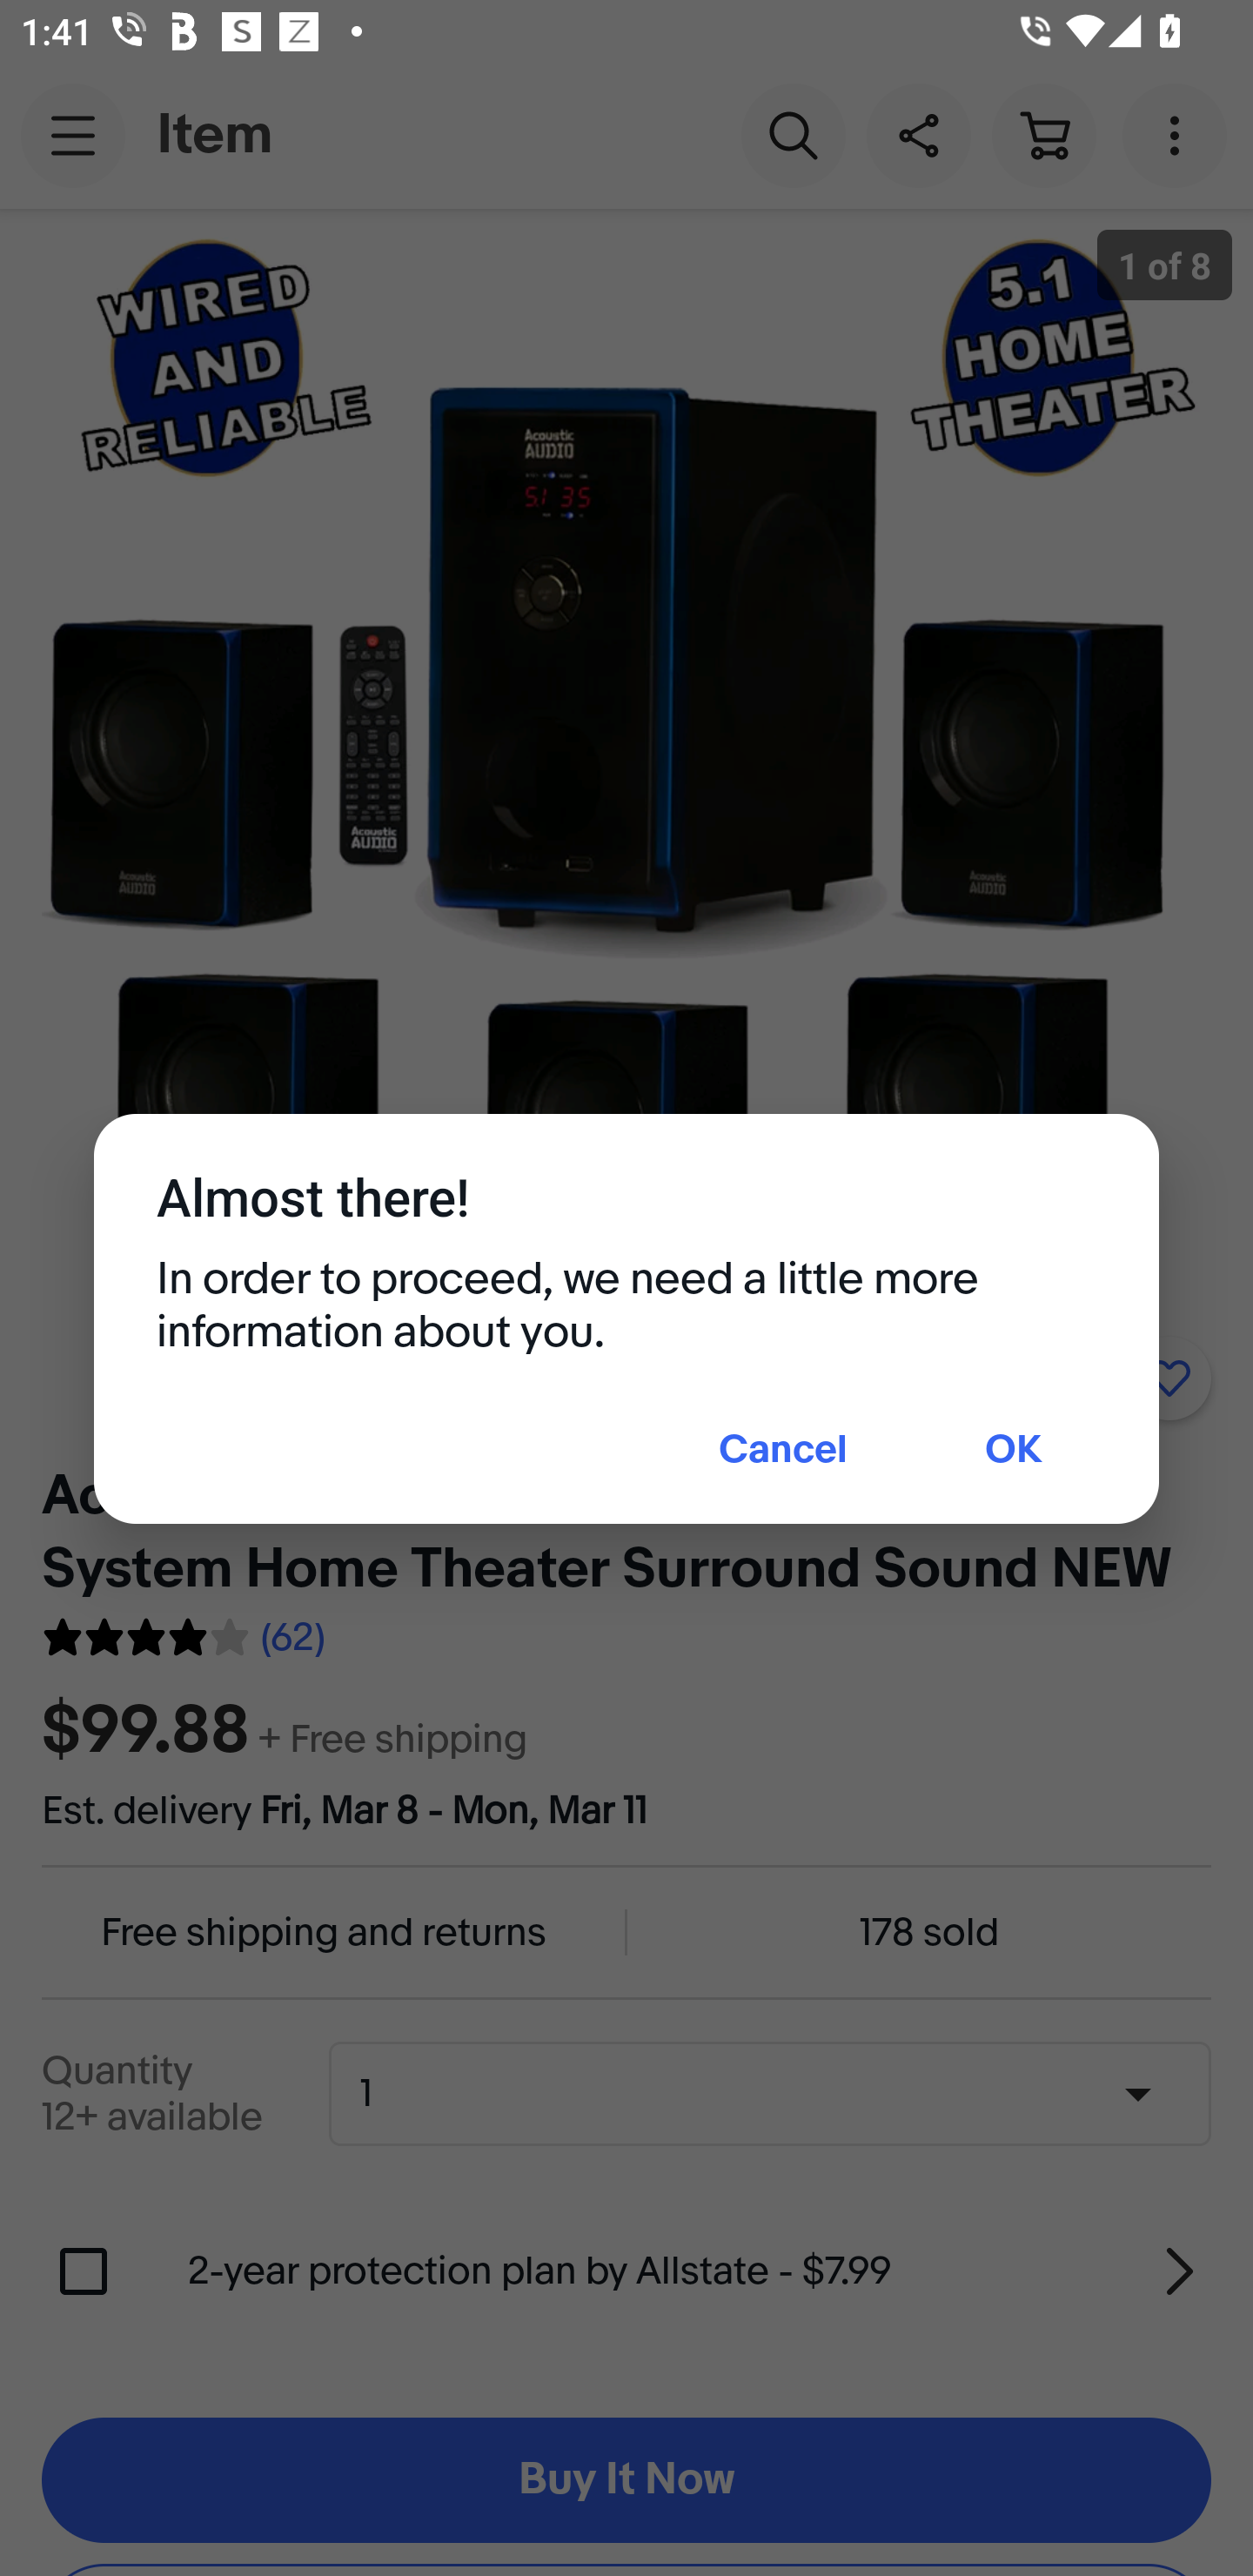  What do you see at coordinates (783, 1452) in the screenshot?
I see `Cancel` at bounding box center [783, 1452].